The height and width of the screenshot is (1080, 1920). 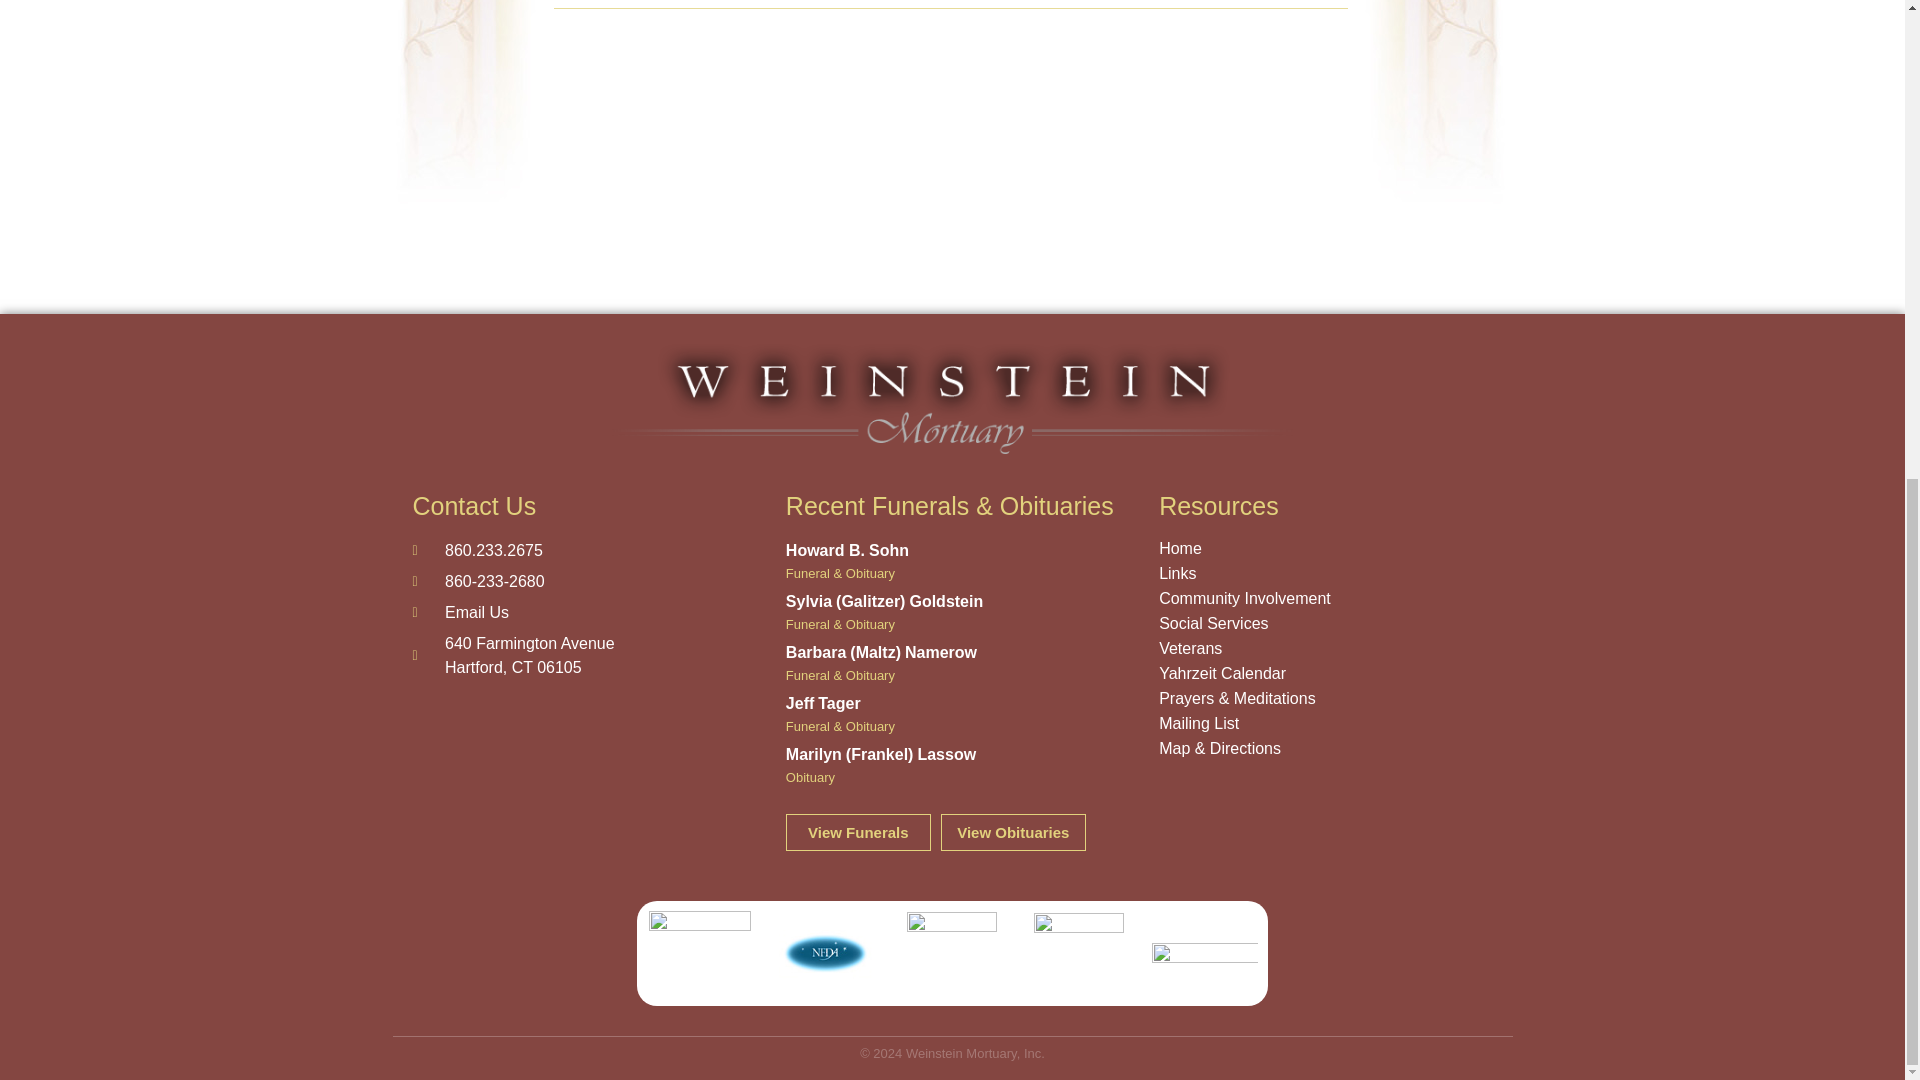 I want to click on Marilyn, so click(x=814, y=754).